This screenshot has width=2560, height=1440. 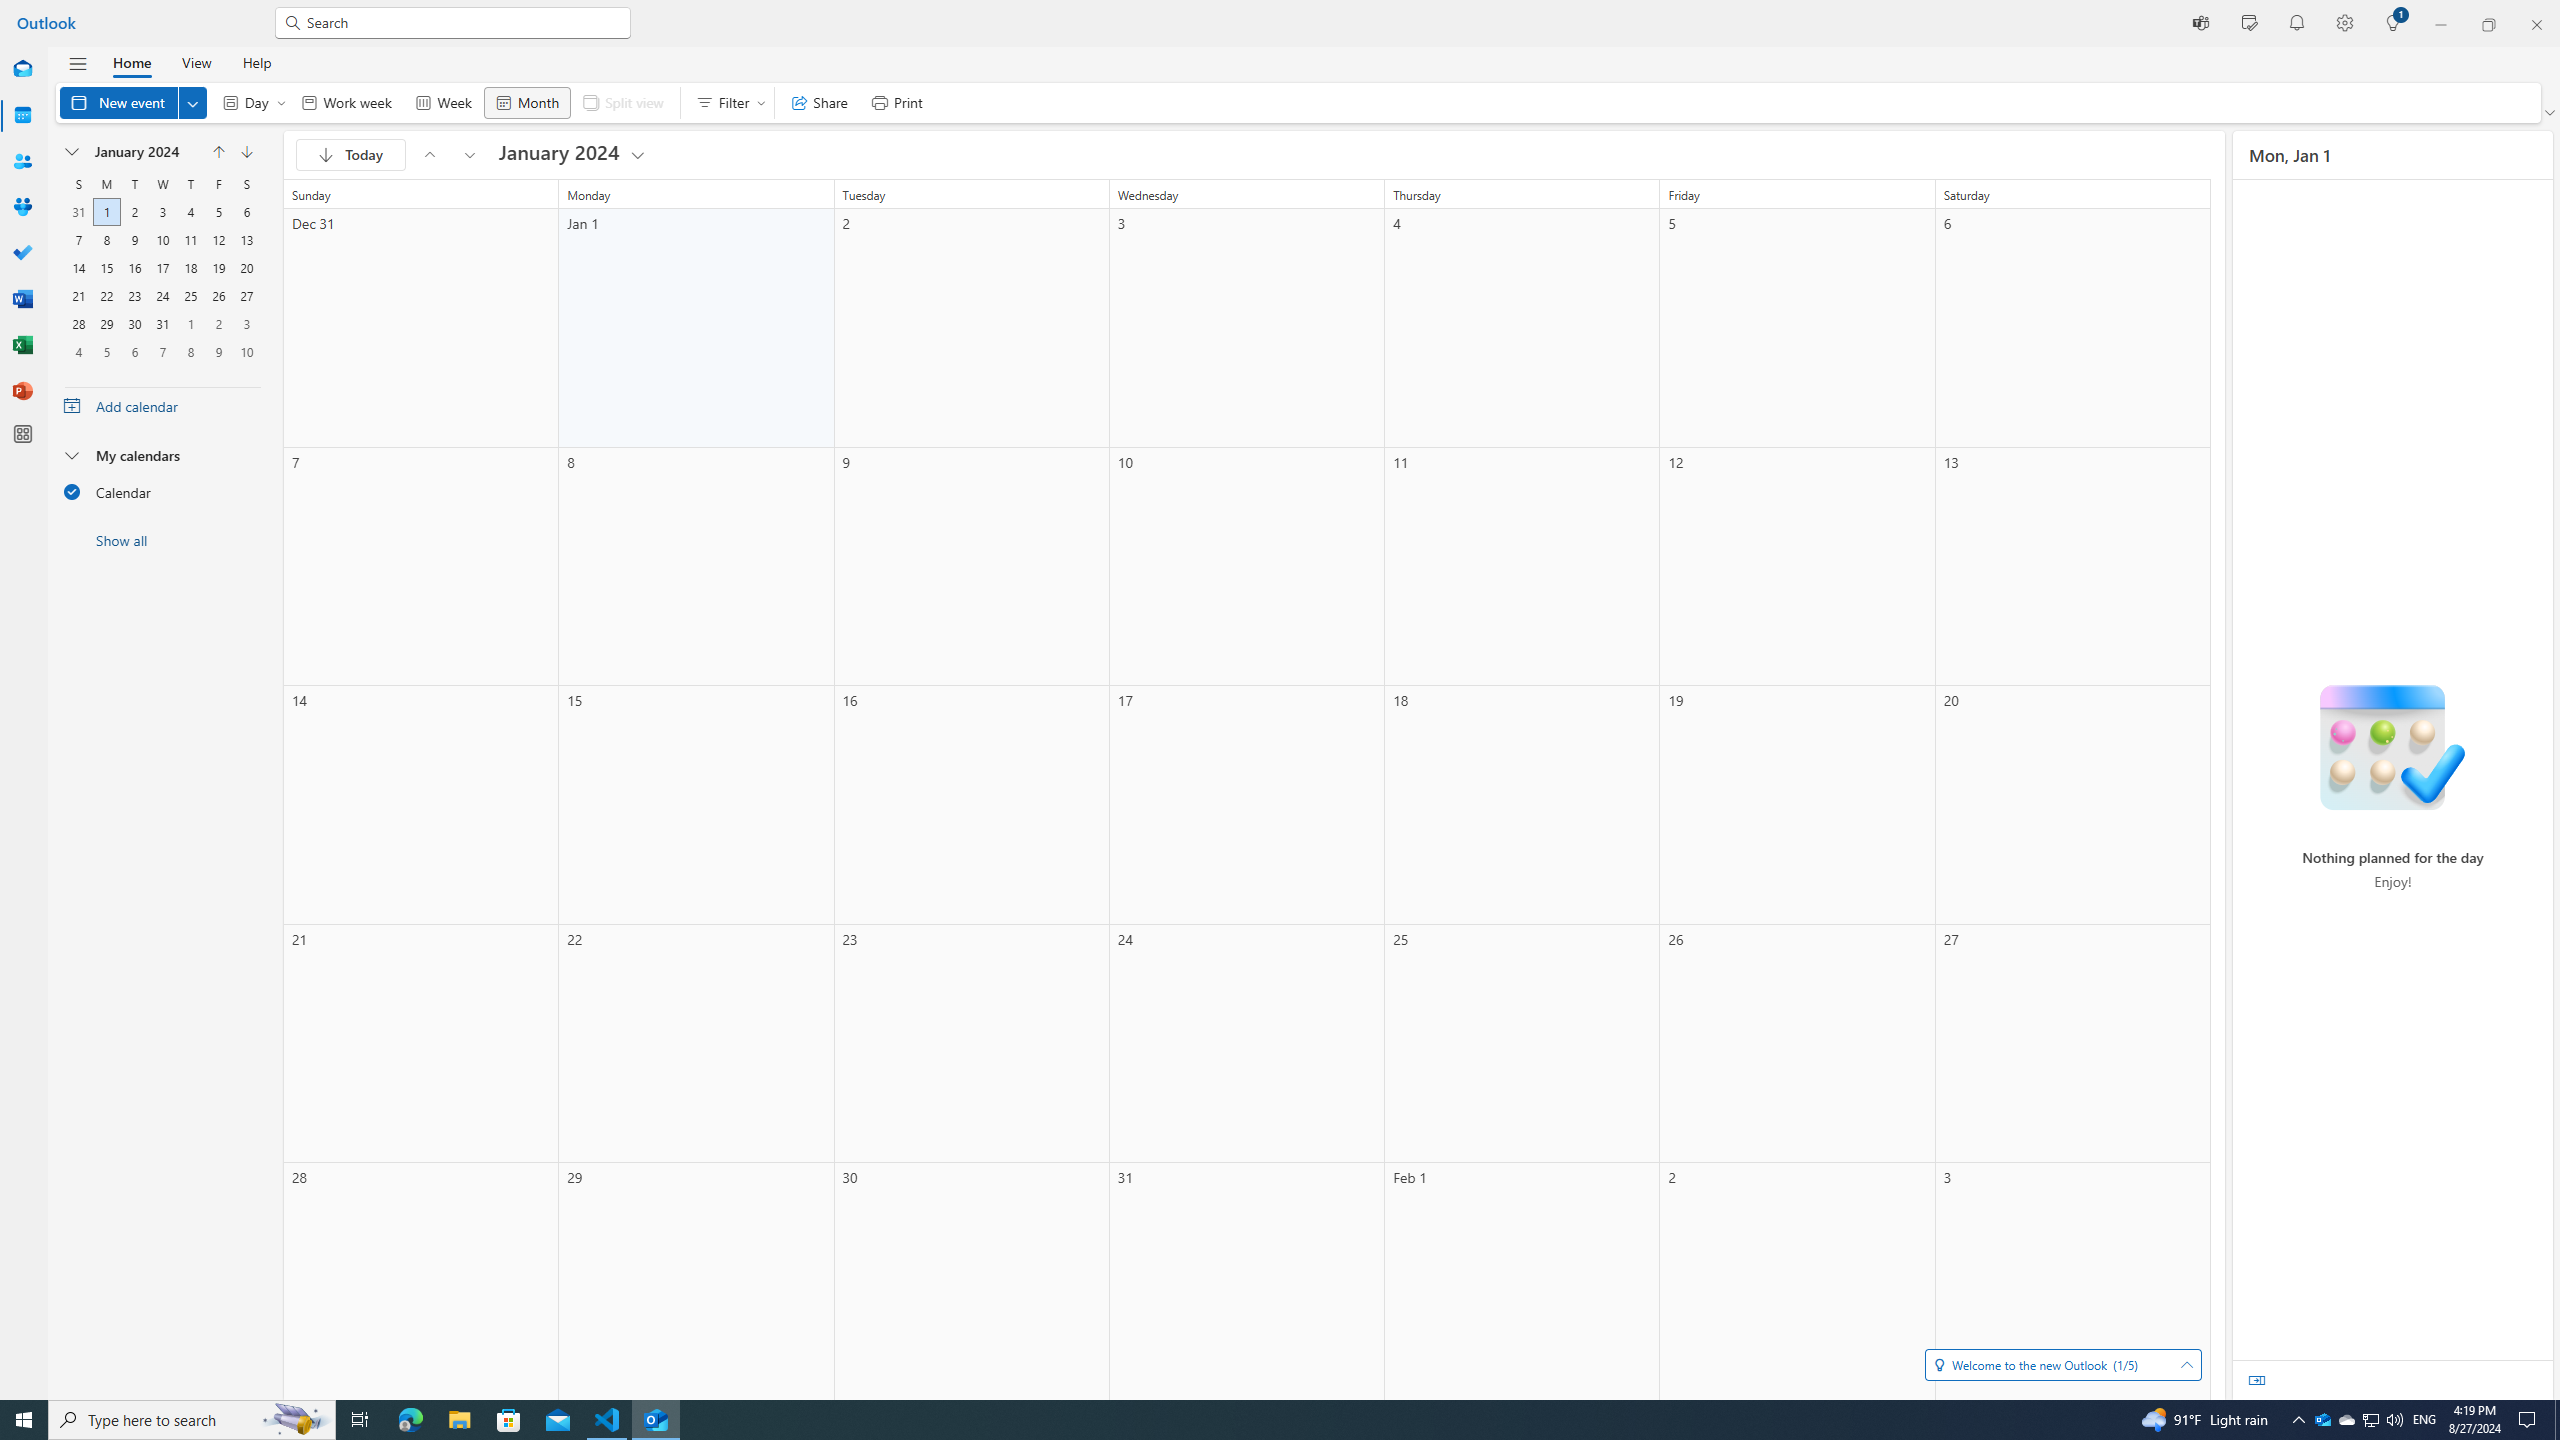 What do you see at coordinates (134, 324) in the screenshot?
I see `30, January, 2024` at bounding box center [134, 324].